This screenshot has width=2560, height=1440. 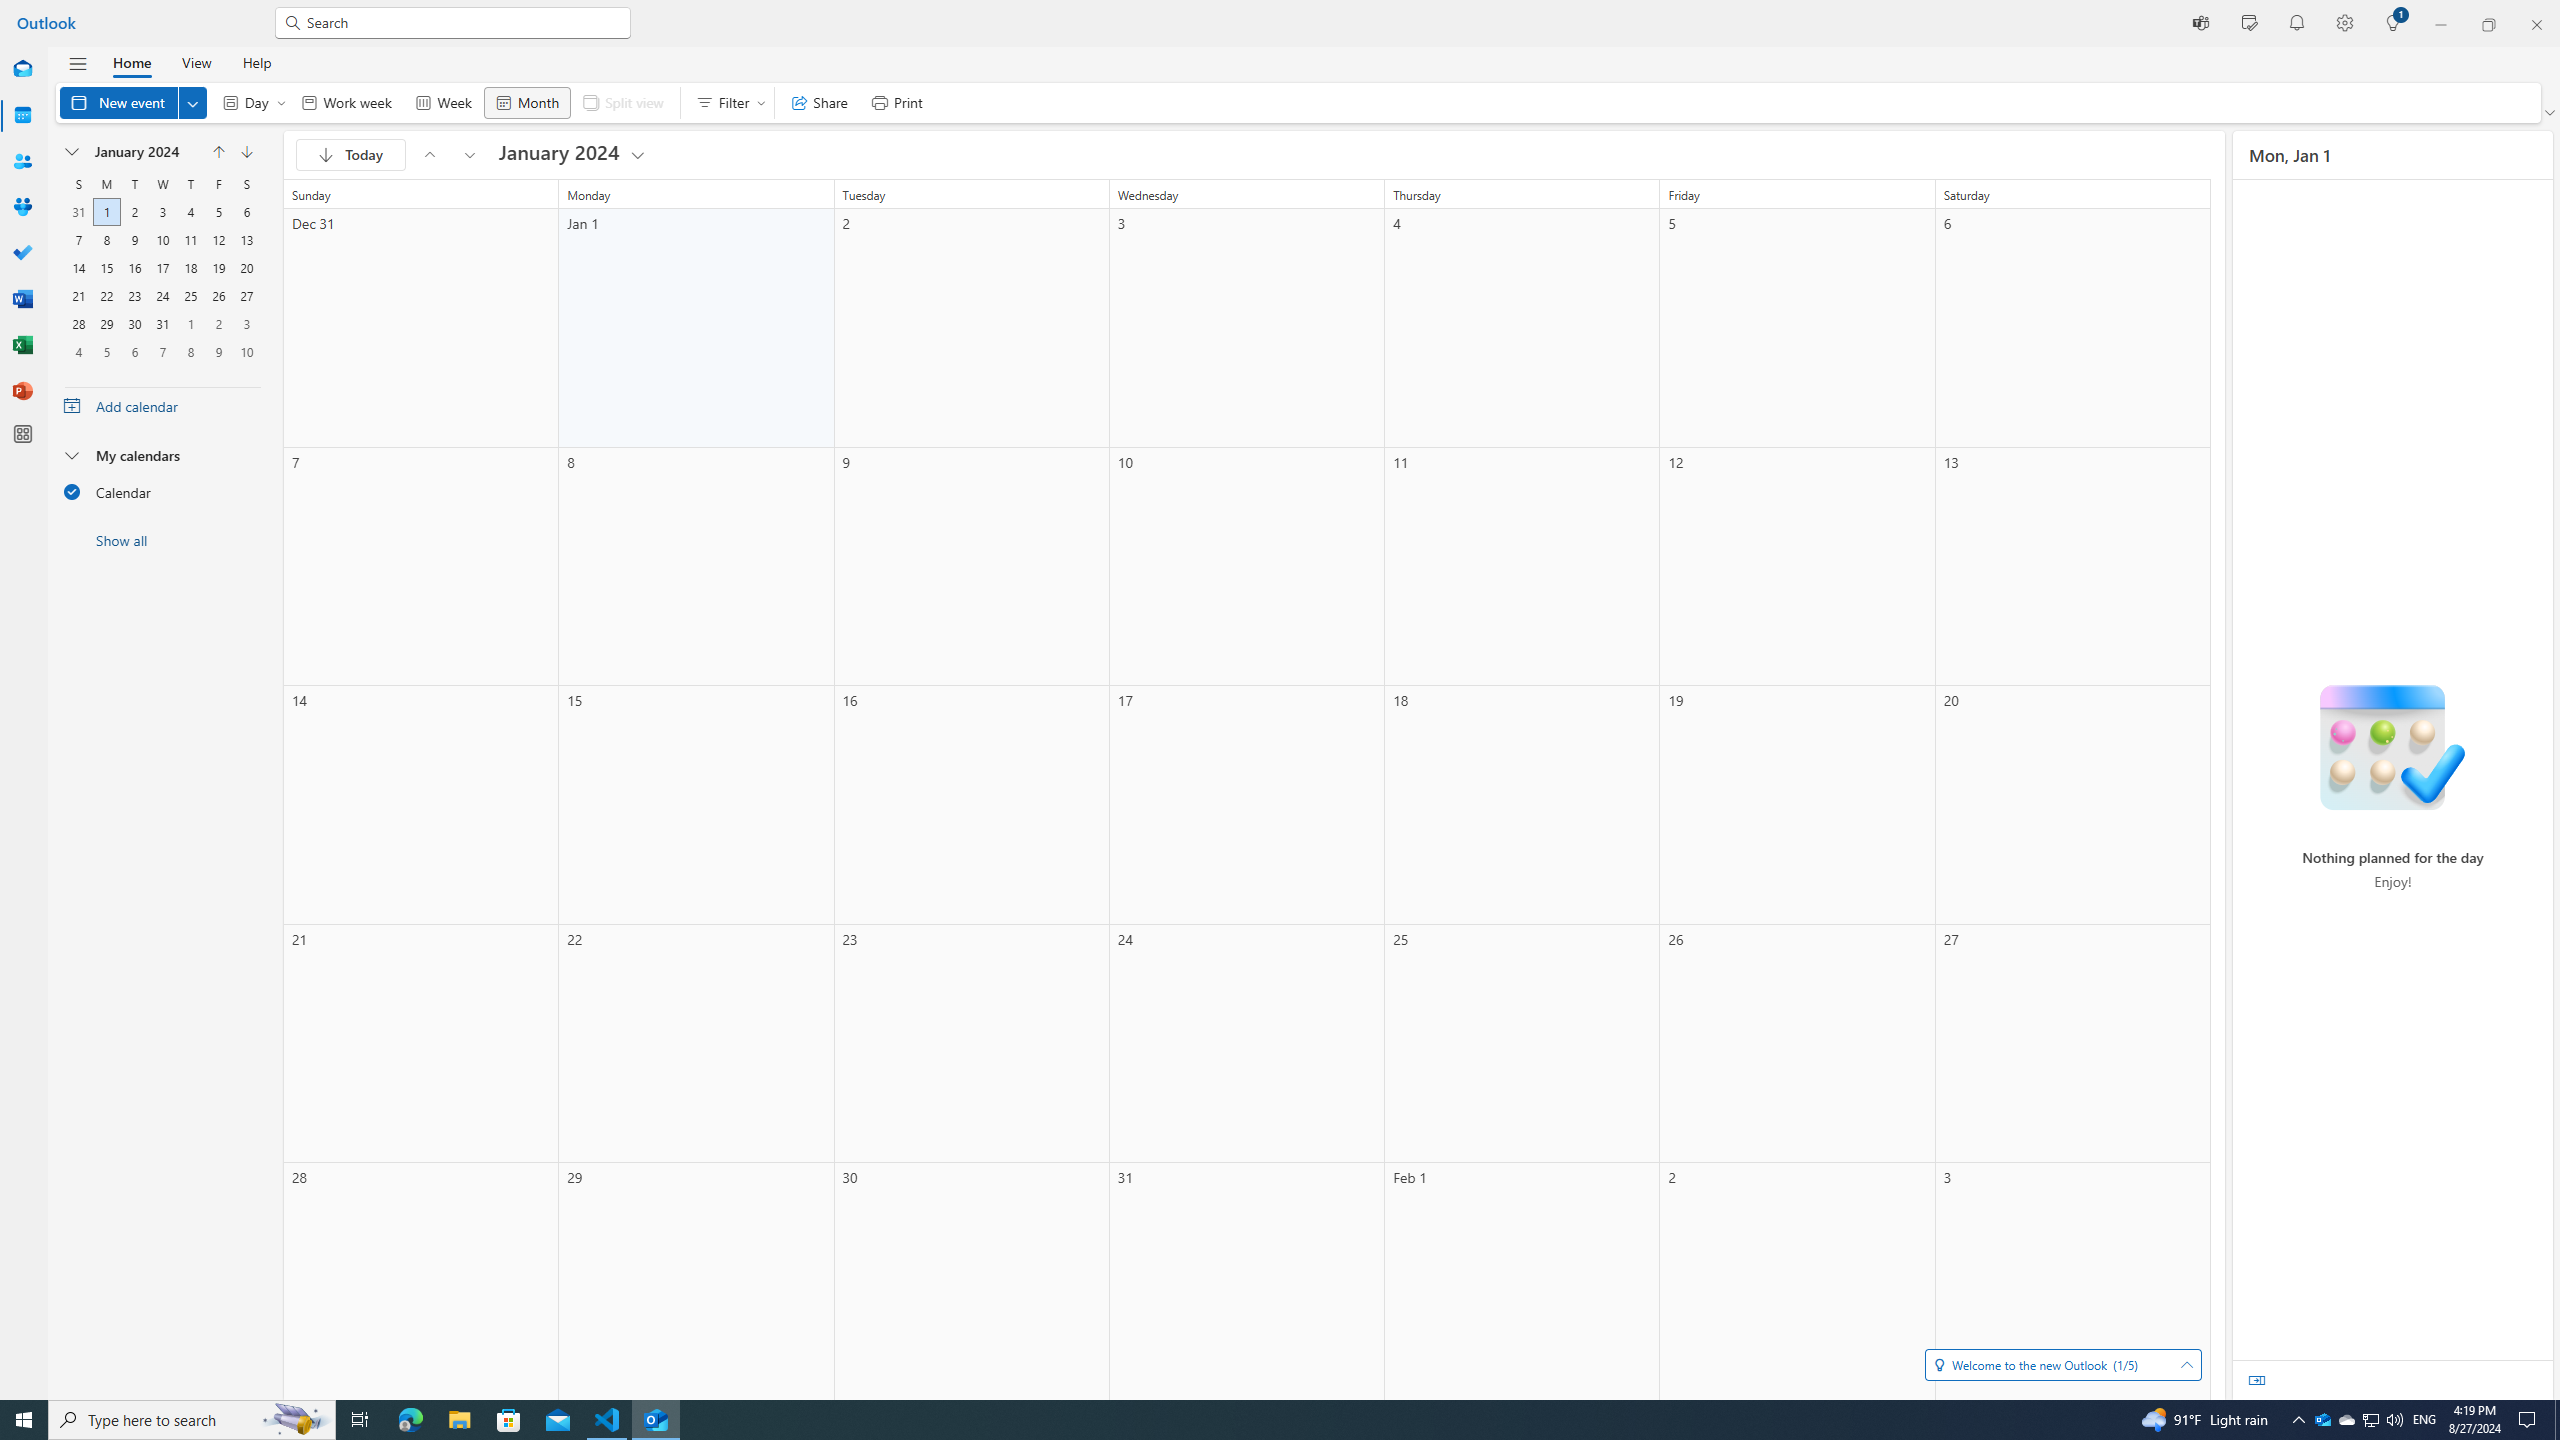 What do you see at coordinates (134, 324) in the screenshot?
I see `30, January, 2024` at bounding box center [134, 324].